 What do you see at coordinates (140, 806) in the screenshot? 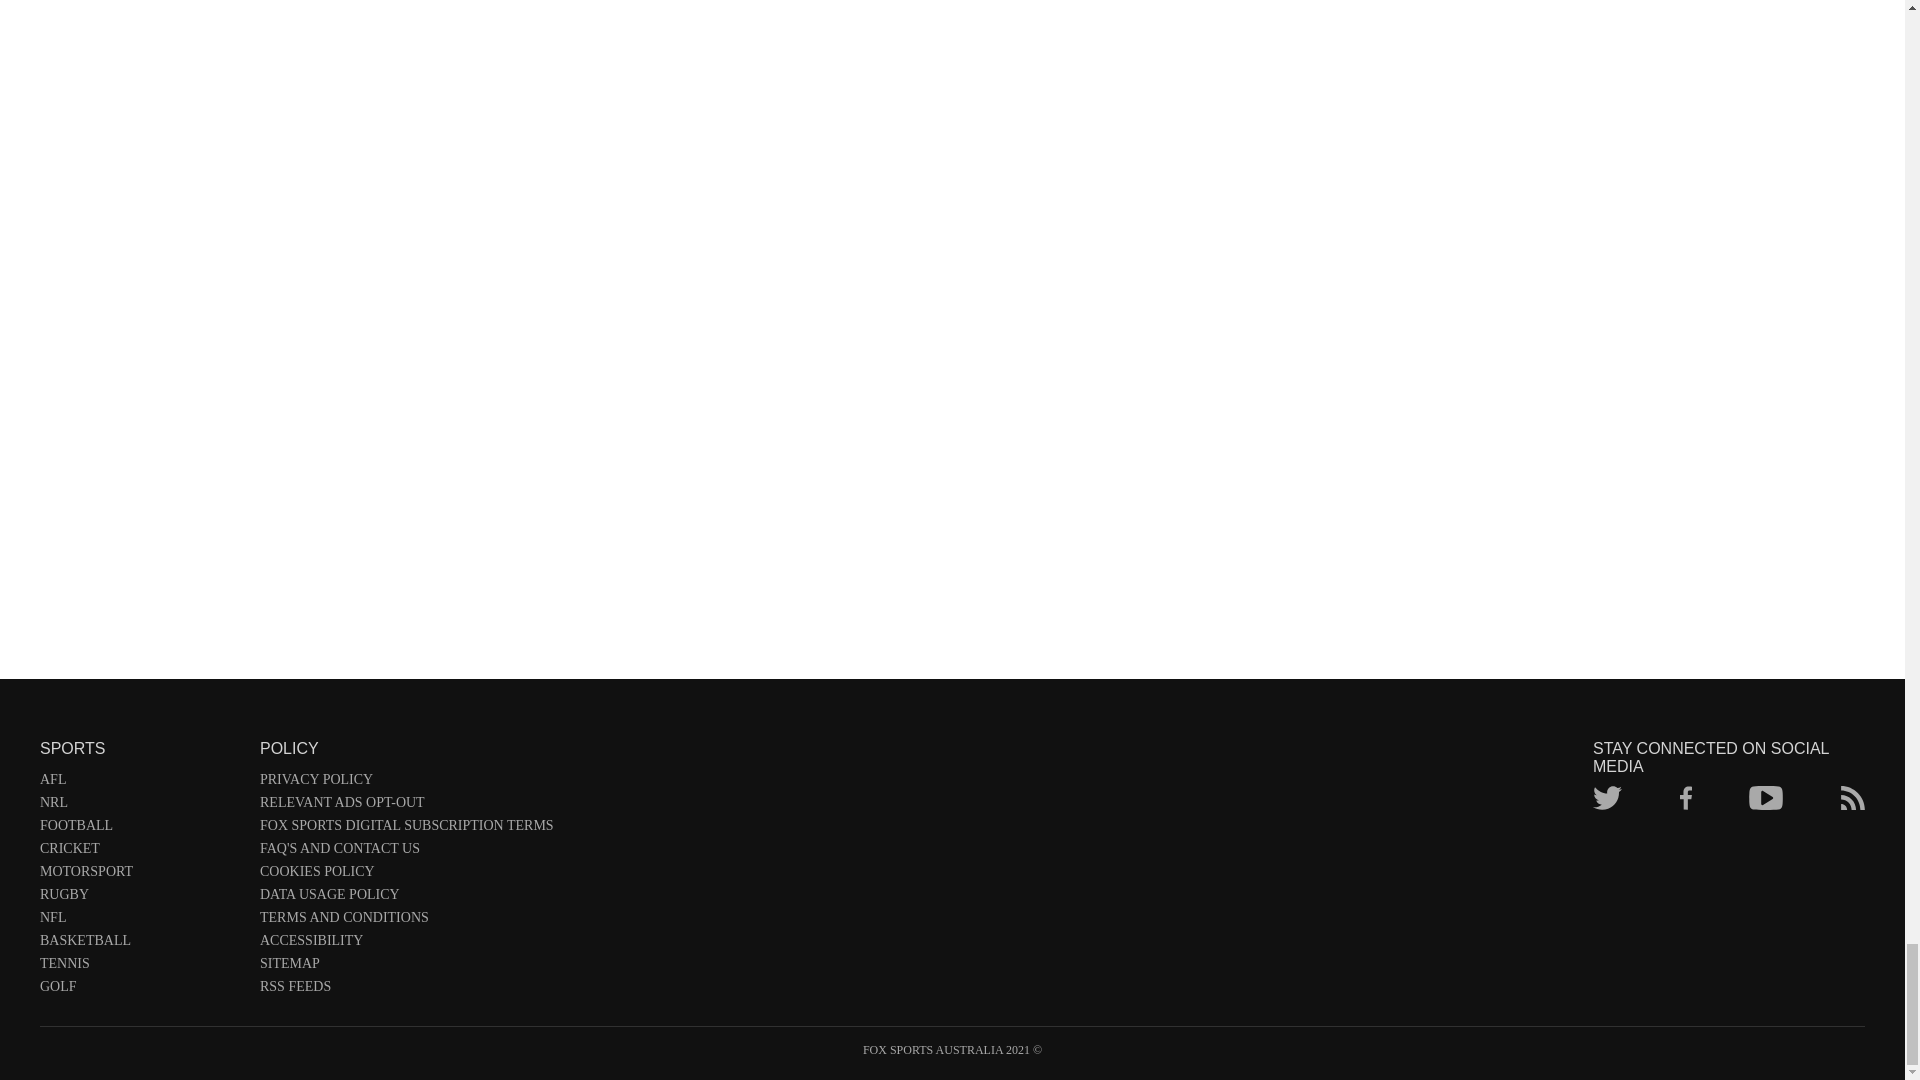
I see `NRL` at bounding box center [140, 806].